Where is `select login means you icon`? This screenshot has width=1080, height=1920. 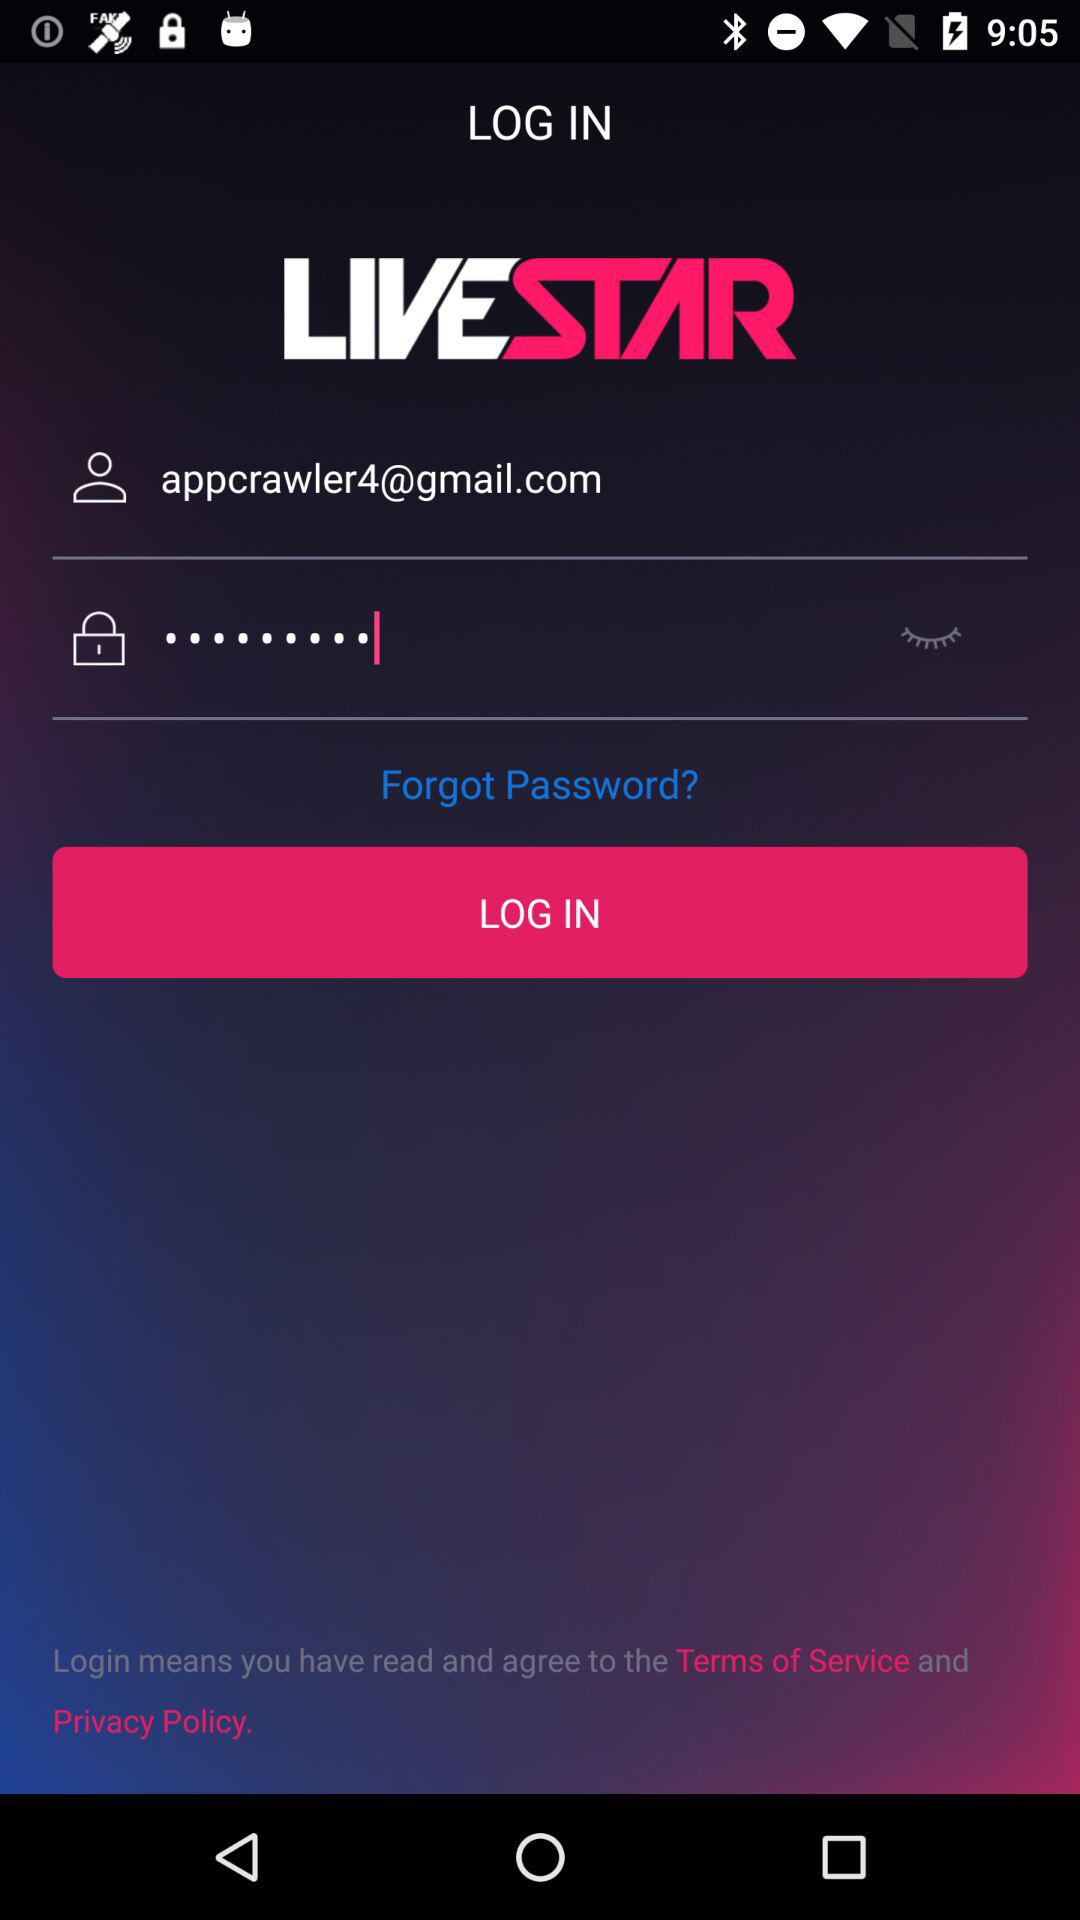
select login means you icon is located at coordinates (540, 1689).